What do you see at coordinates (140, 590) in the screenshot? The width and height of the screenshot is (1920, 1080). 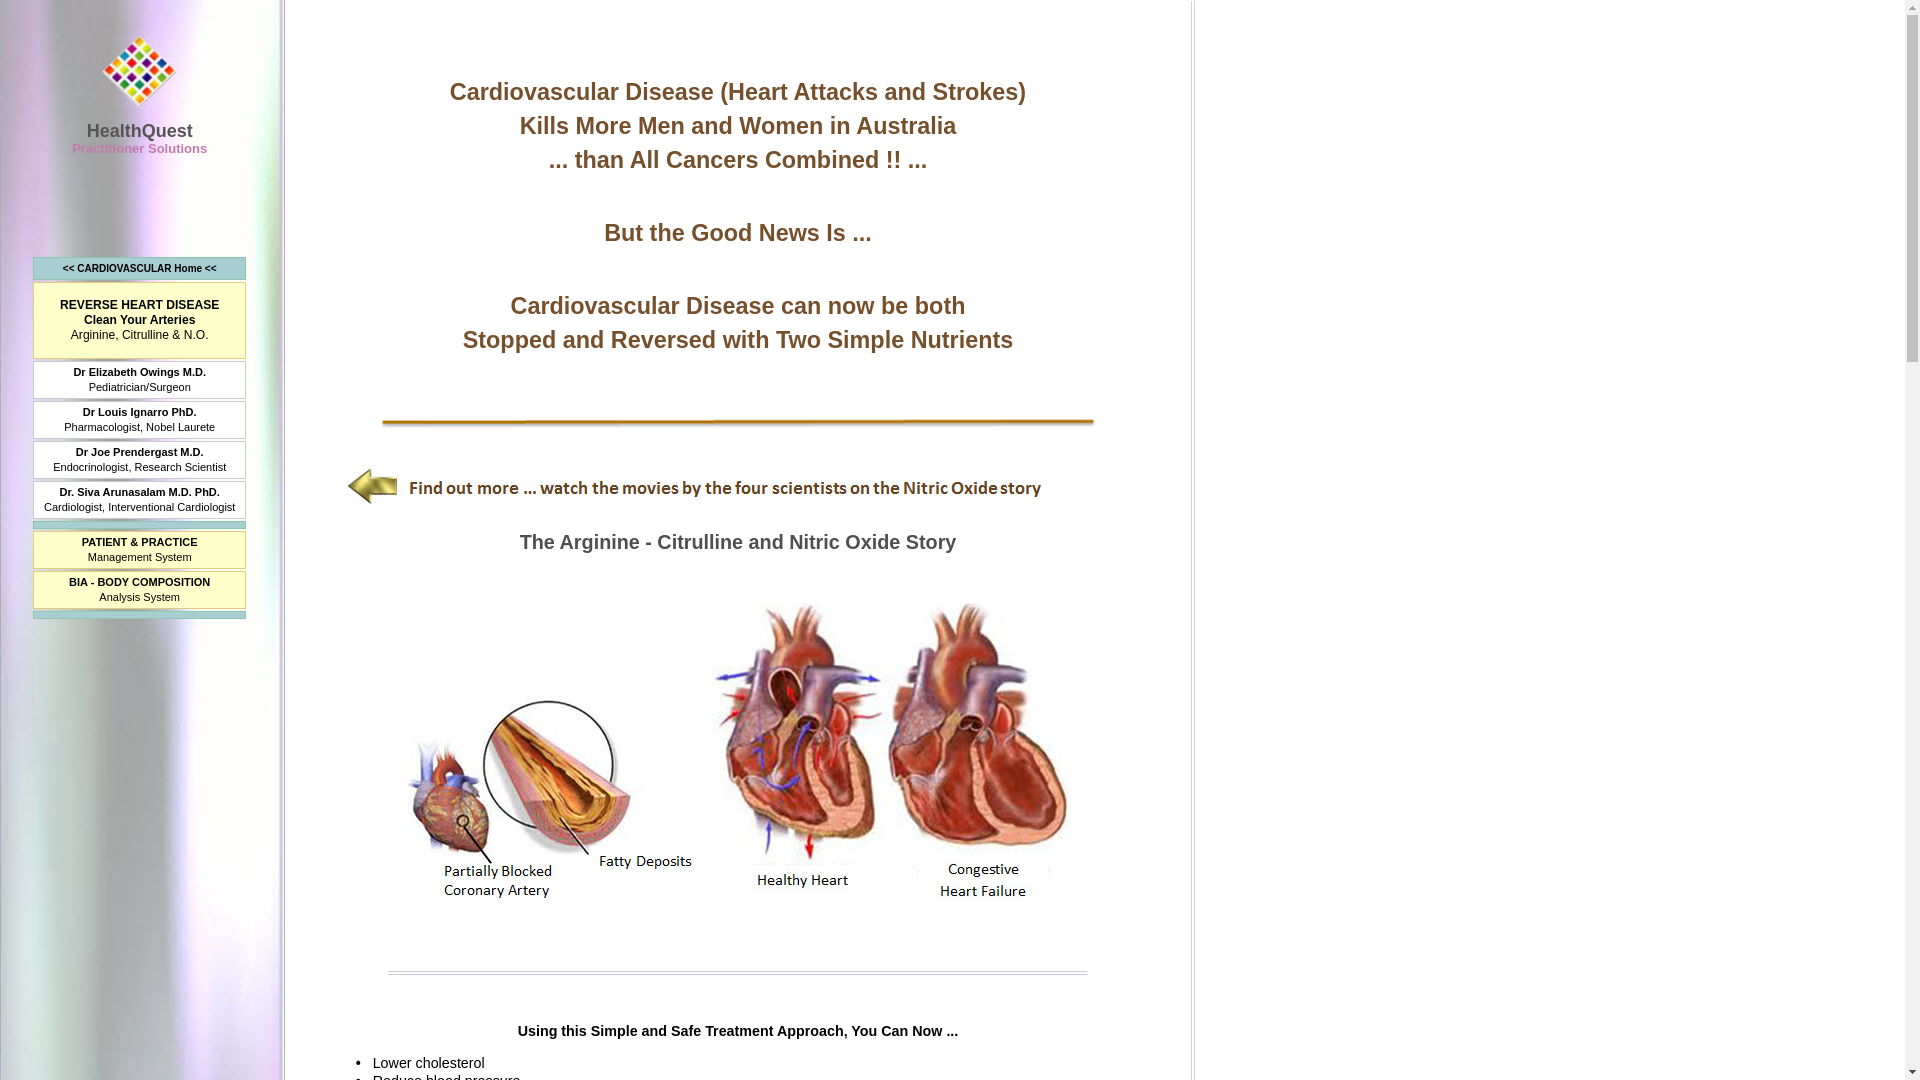 I see `BIA - BODY COMPOSITION
Analysis System` at bounding box center [140, 590].